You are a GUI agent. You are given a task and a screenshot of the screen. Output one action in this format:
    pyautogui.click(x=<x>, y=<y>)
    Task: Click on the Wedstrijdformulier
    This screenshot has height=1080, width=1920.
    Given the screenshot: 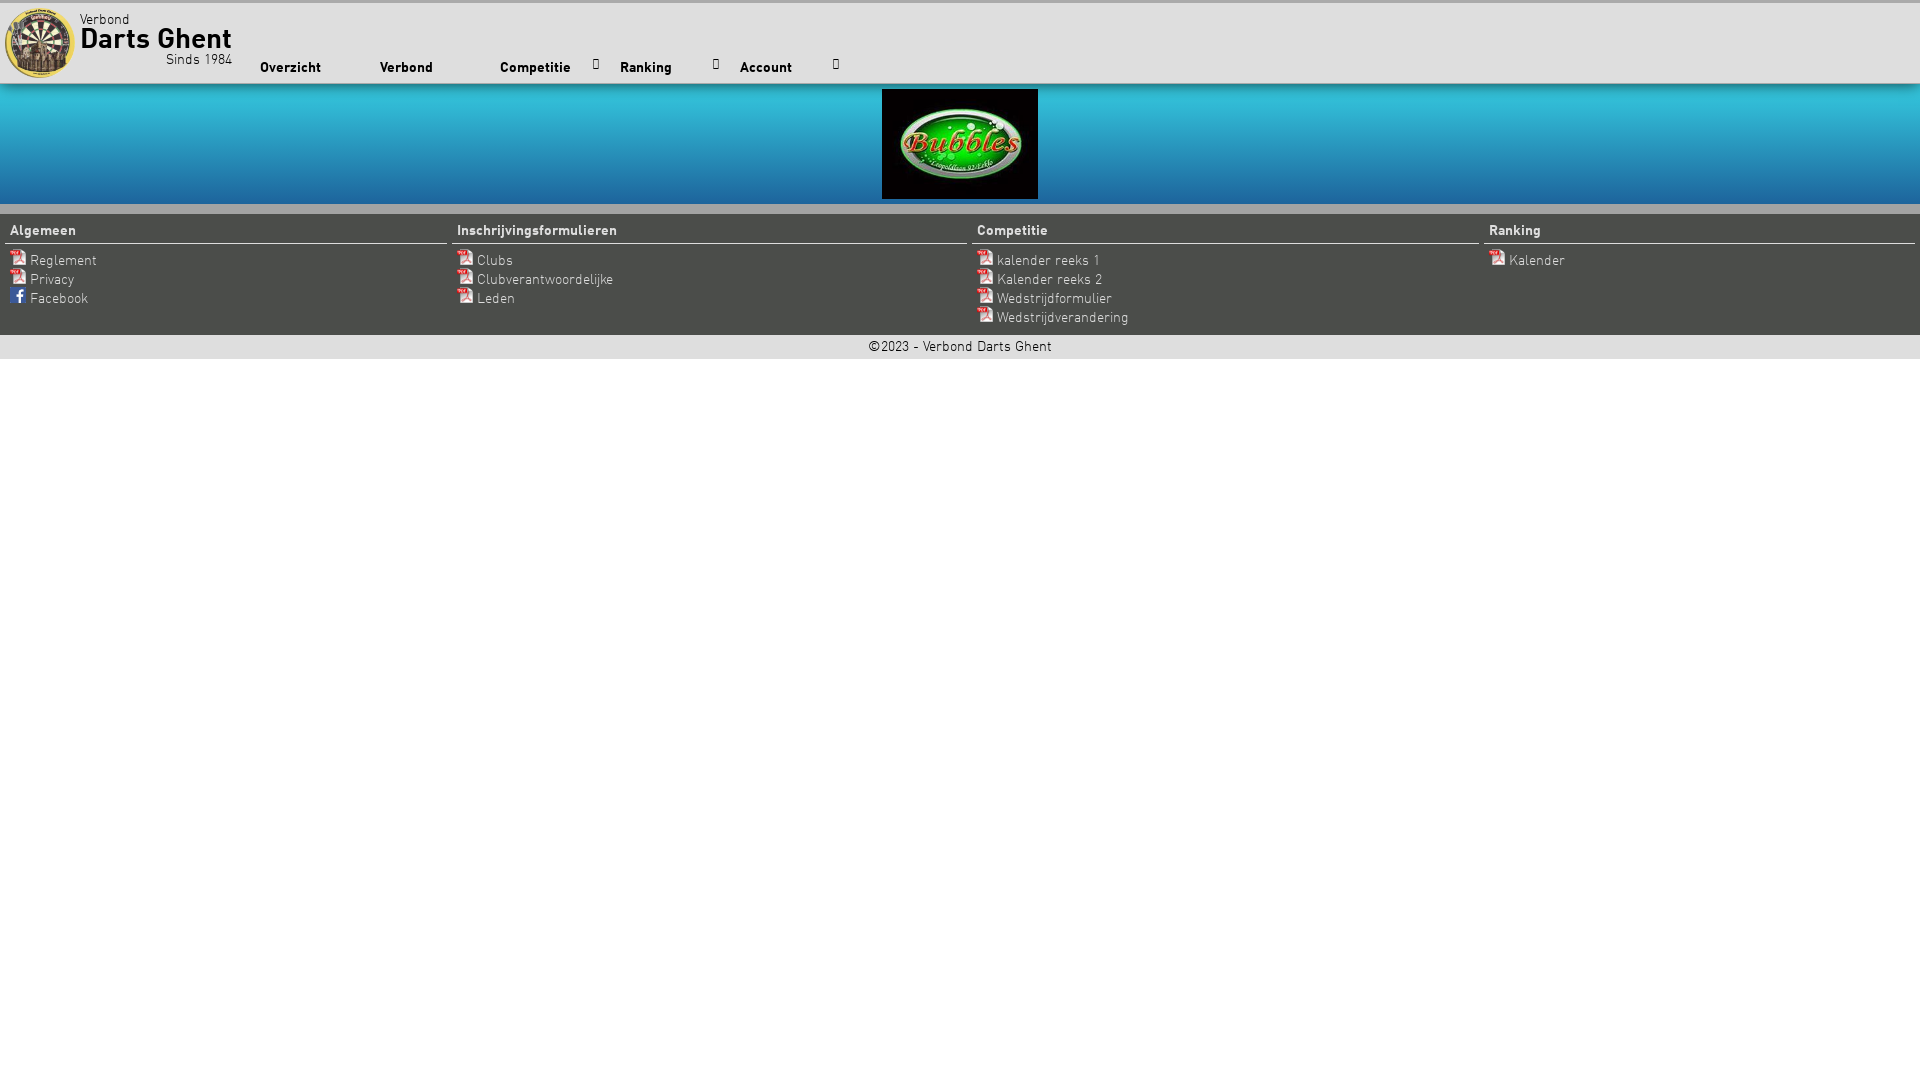 What is the action you would take?
    pyautogui.click(x=1044, y=299)
    